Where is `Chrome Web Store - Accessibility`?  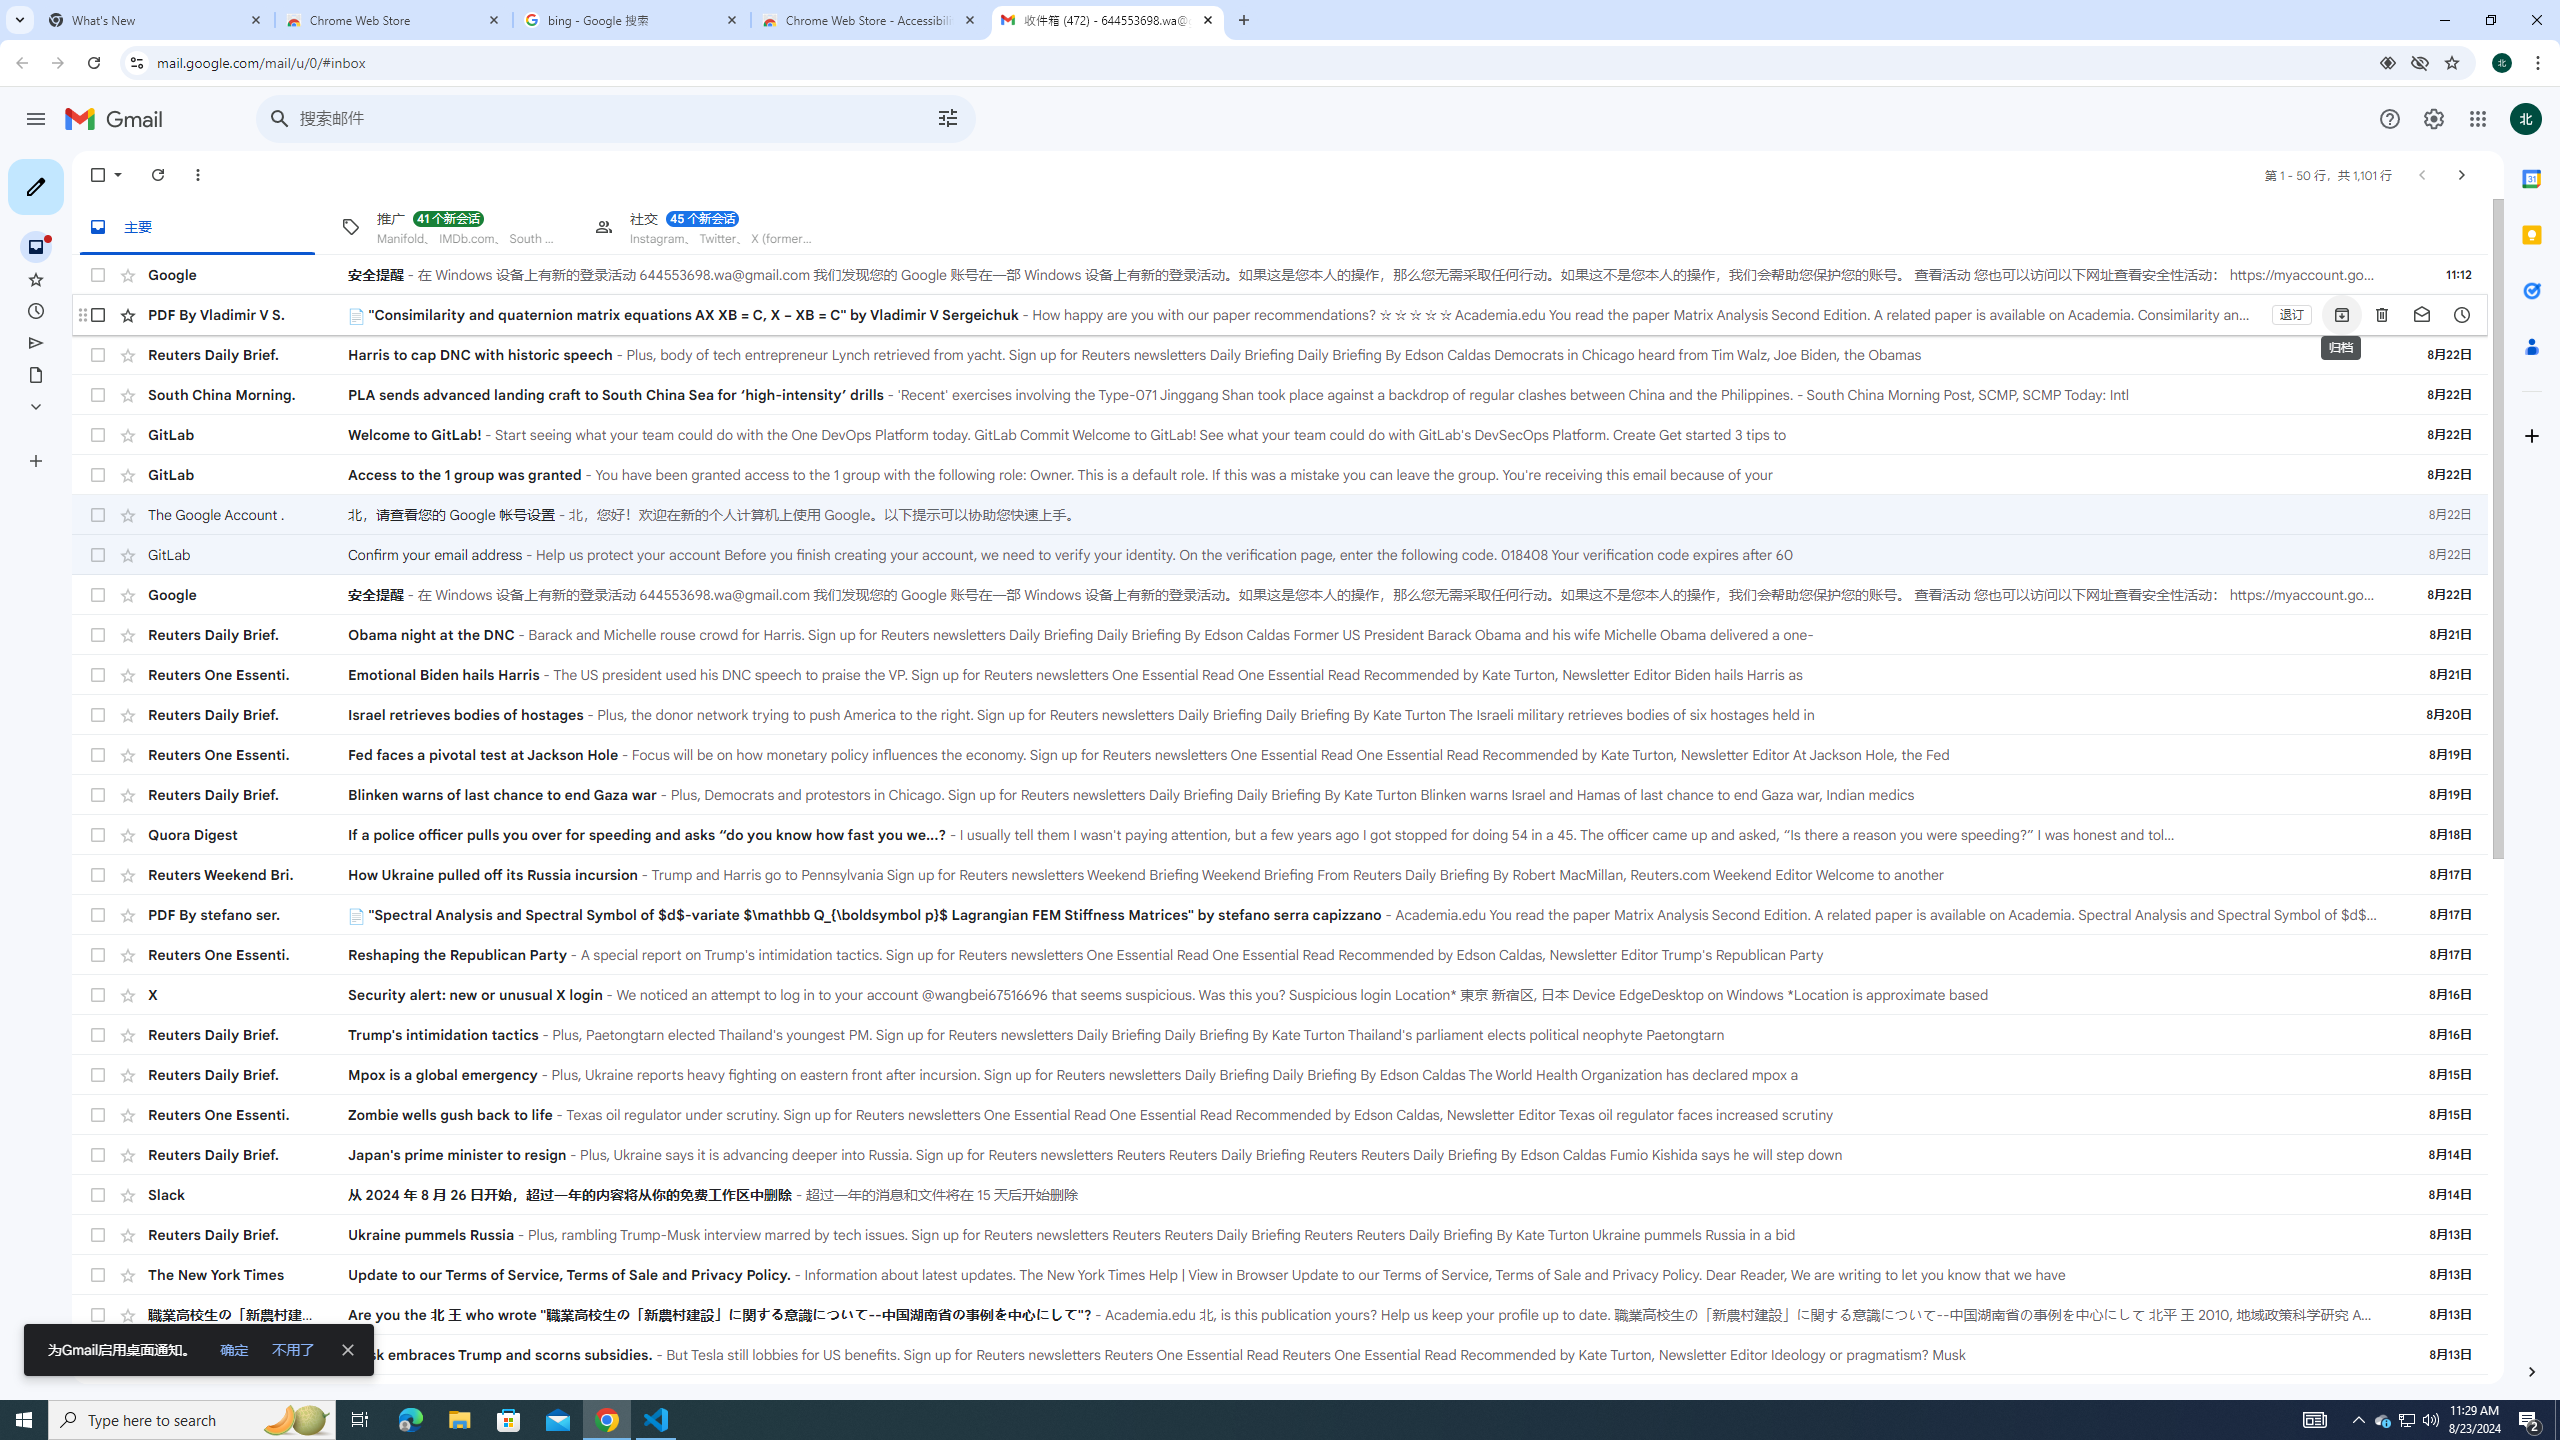
Chrome Web Store - Accessibility is located at coordinates (870, 20).